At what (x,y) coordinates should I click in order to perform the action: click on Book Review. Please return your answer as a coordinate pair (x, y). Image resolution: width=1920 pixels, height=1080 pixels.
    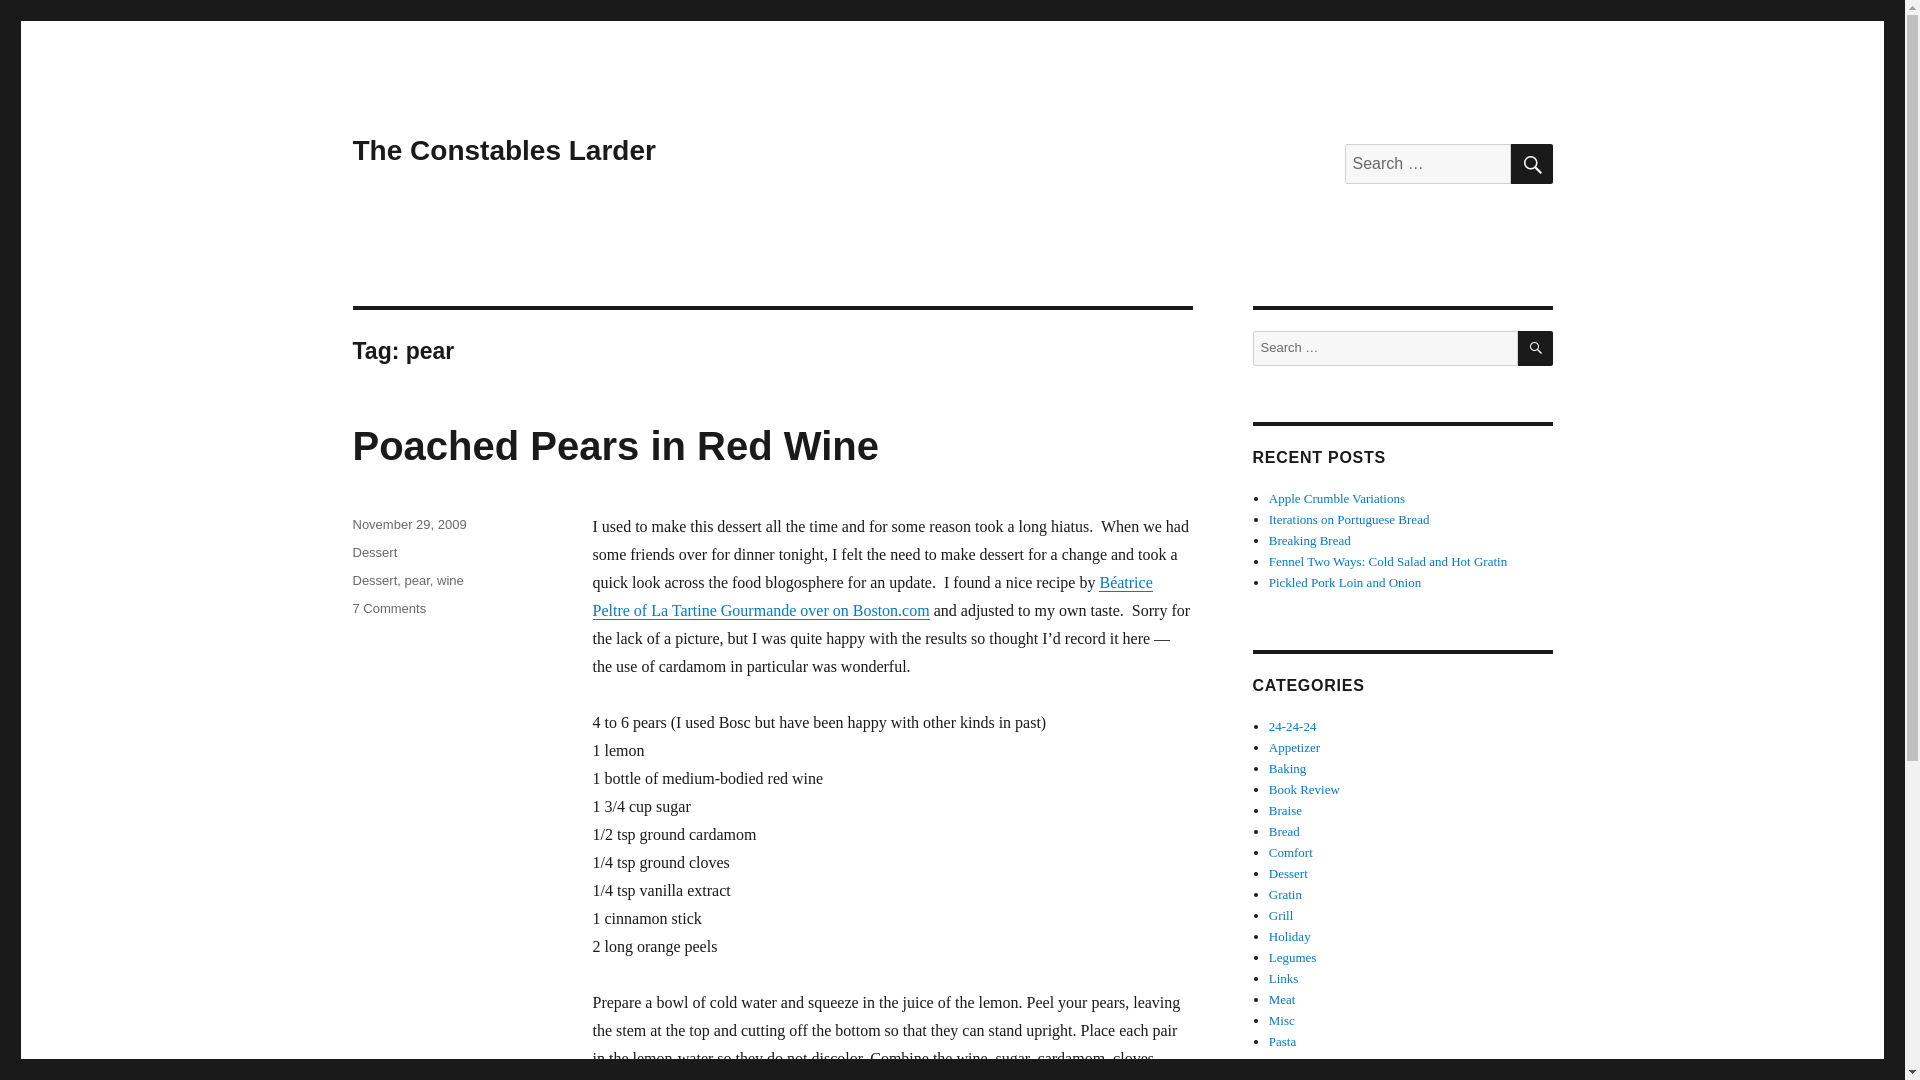
    Looking at the image, I should click on (1304, 789).